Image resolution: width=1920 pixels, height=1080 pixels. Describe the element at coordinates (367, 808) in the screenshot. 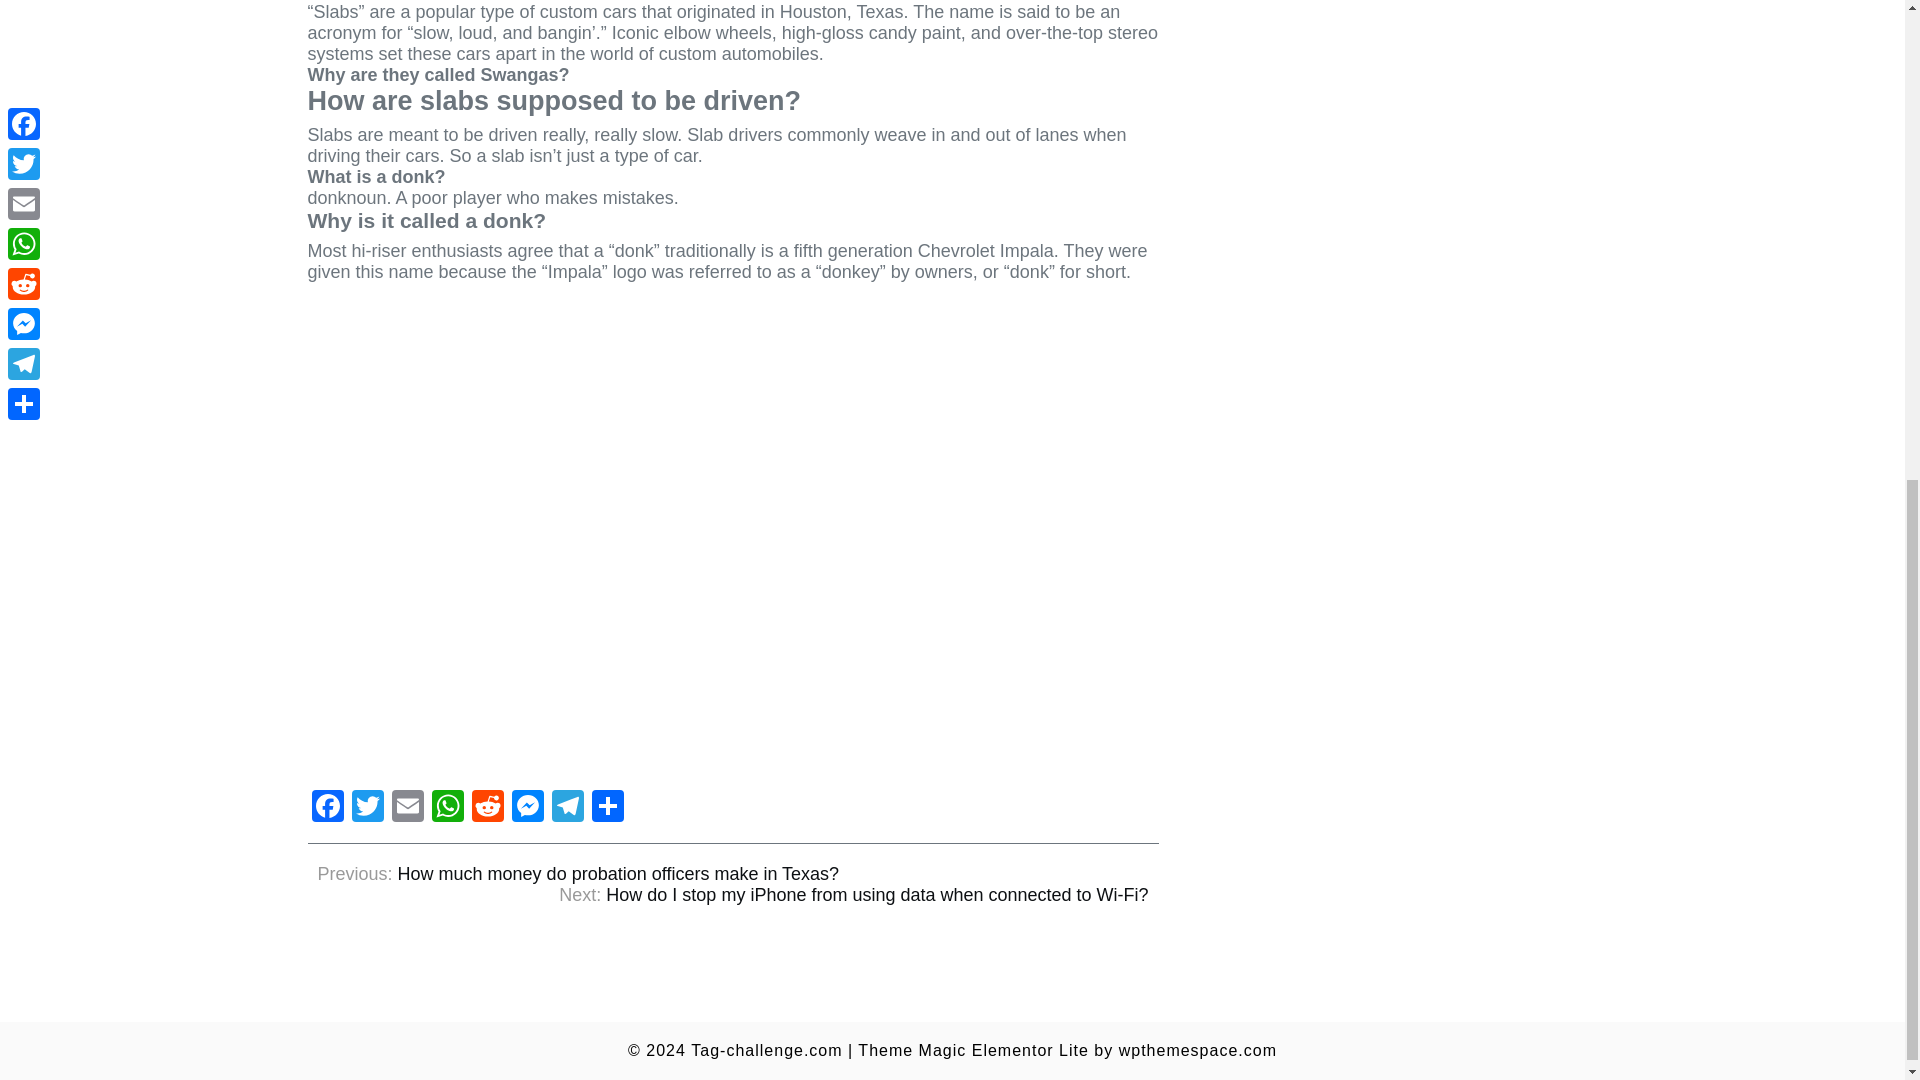

I see `Twitter` at that location.